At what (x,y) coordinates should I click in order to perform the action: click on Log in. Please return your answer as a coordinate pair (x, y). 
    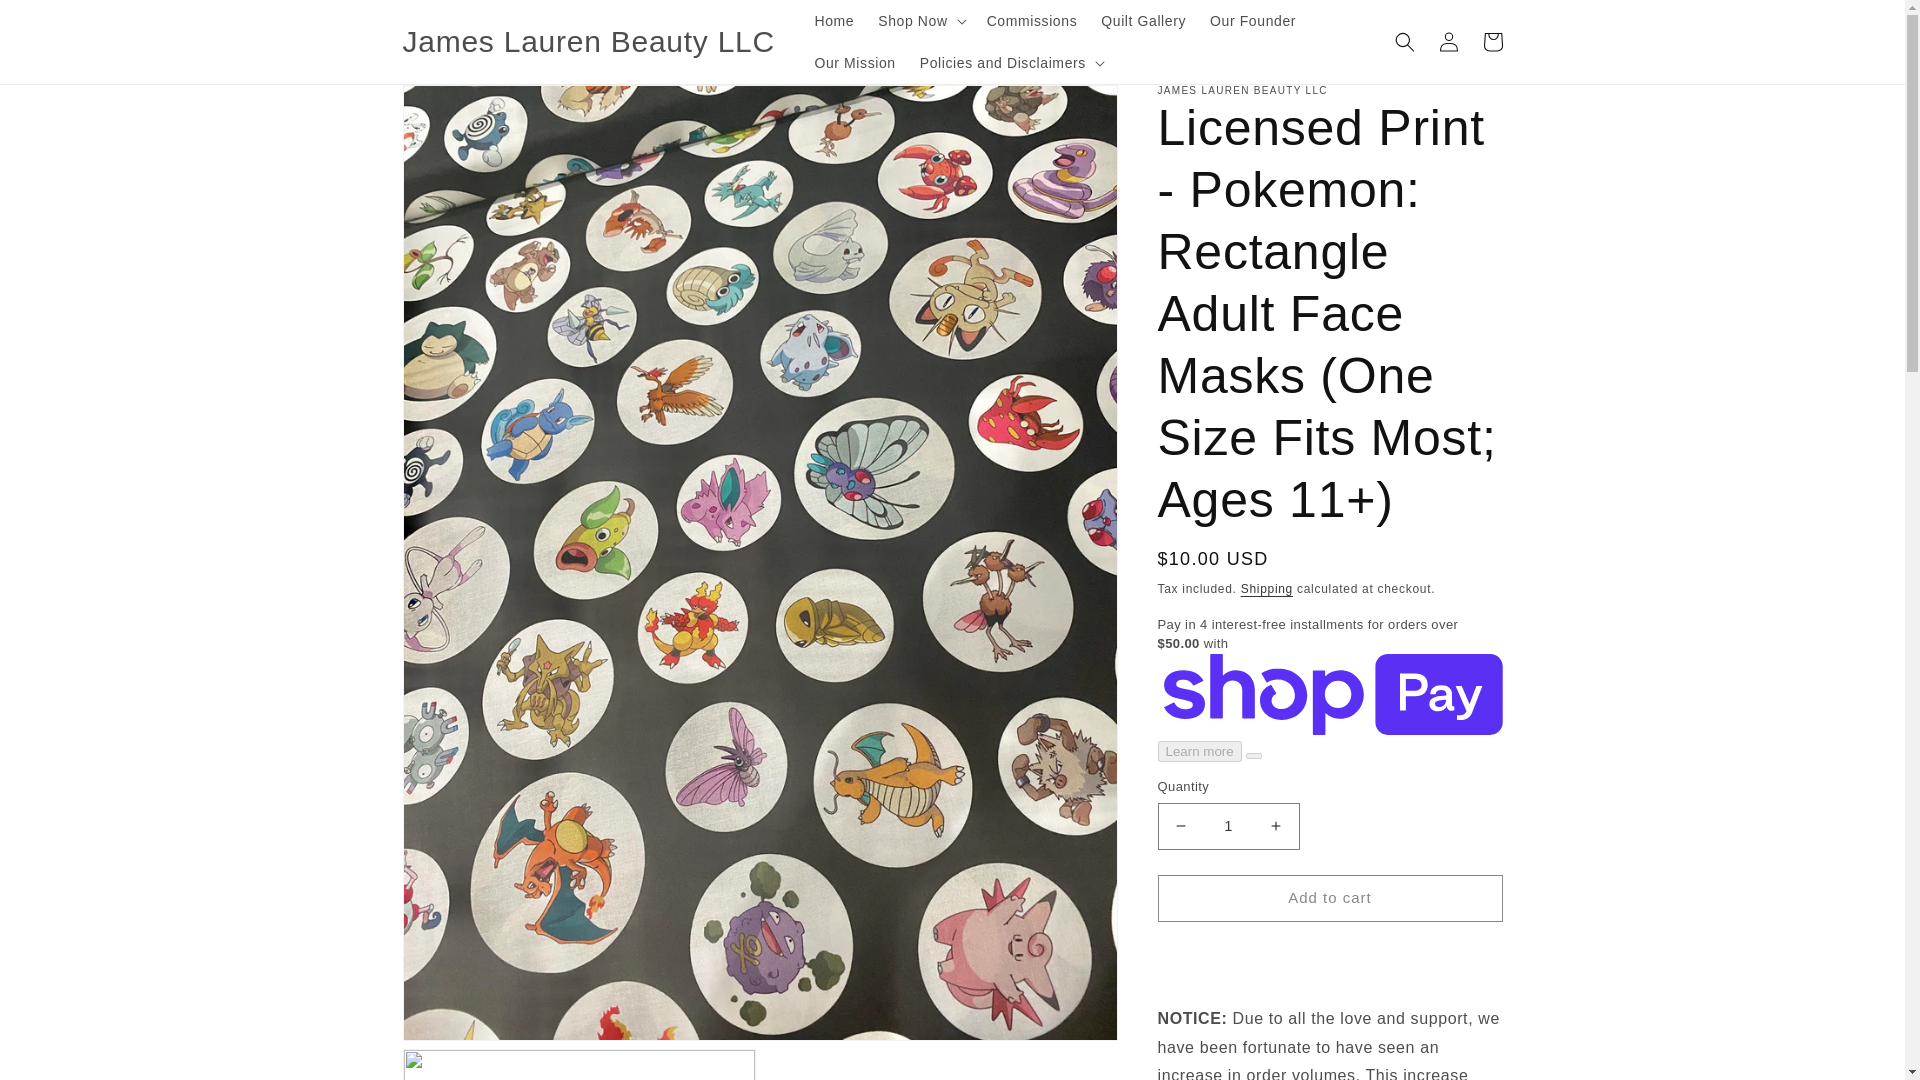
    Looking at the image, I should click on (1448, 42).